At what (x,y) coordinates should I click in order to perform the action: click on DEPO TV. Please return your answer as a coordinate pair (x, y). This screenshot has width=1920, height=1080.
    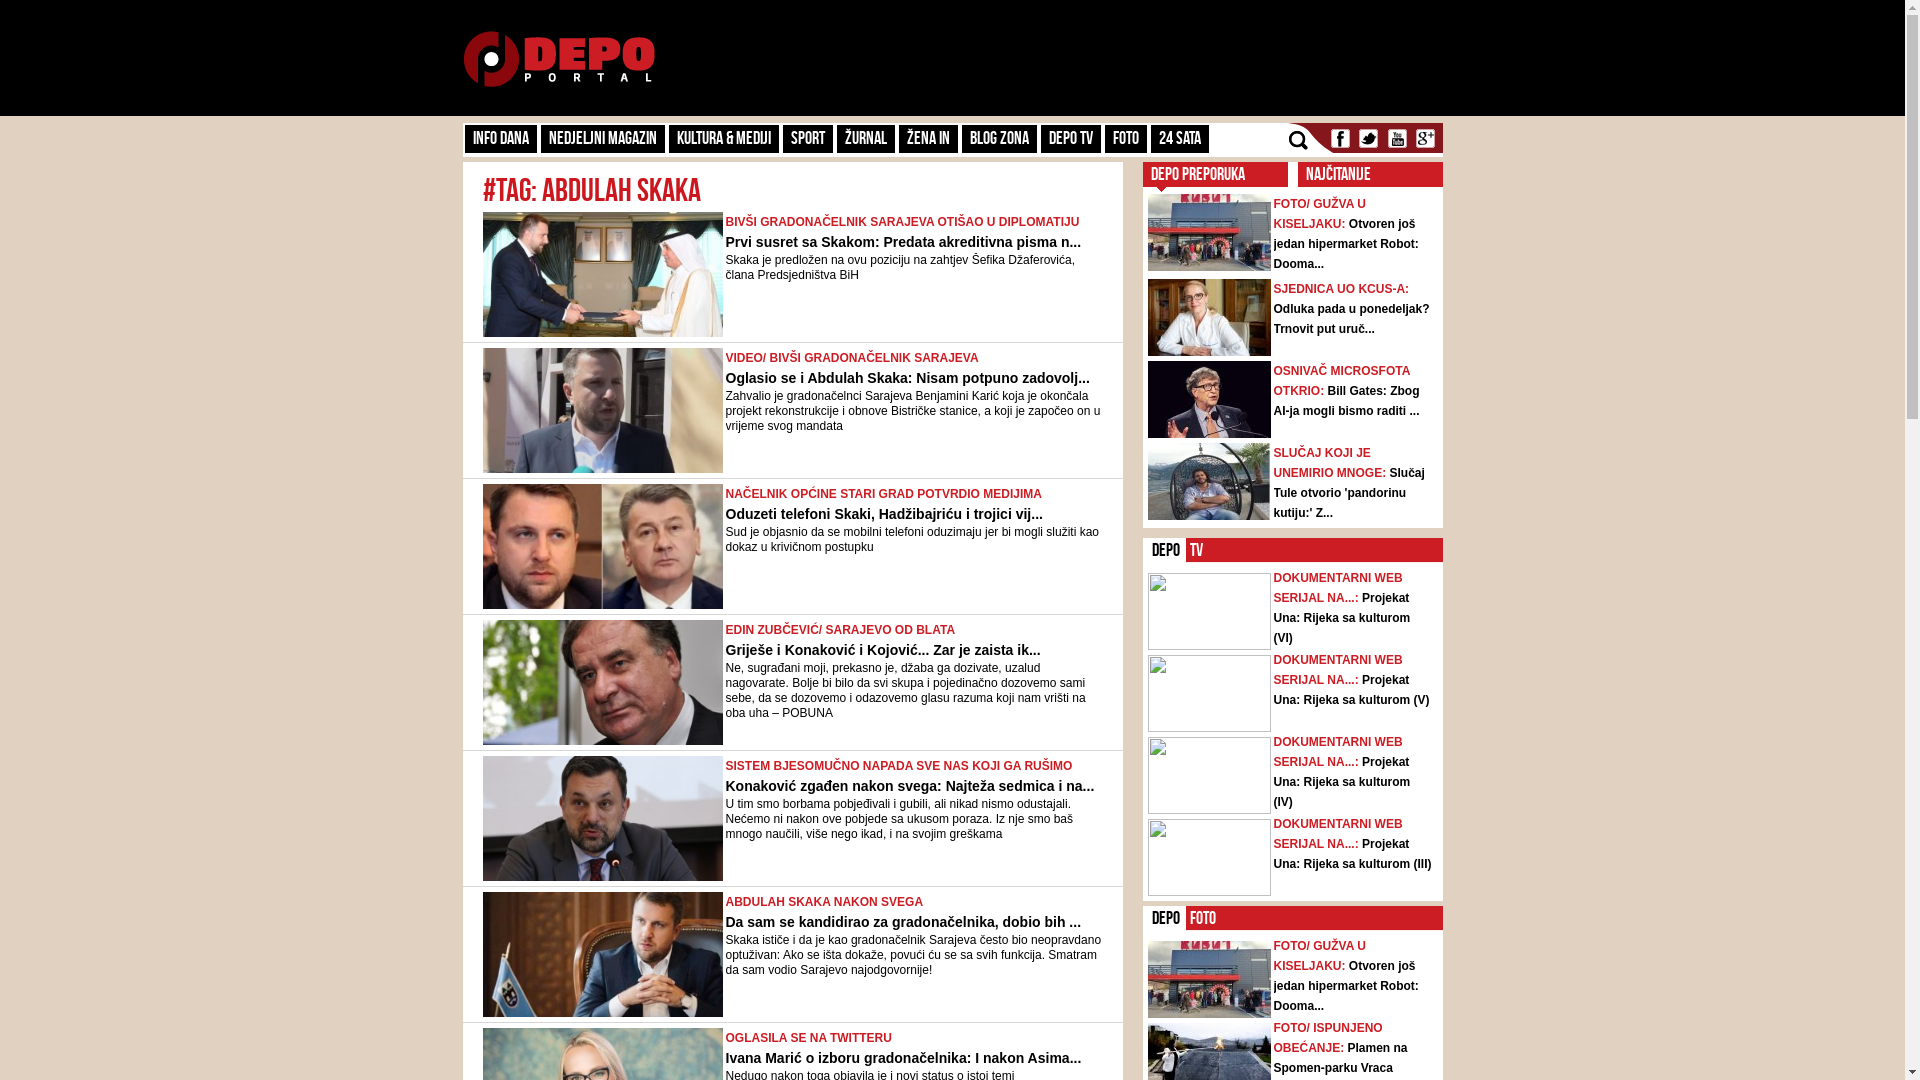
    Looking at the image, I should click on (1198, 550).